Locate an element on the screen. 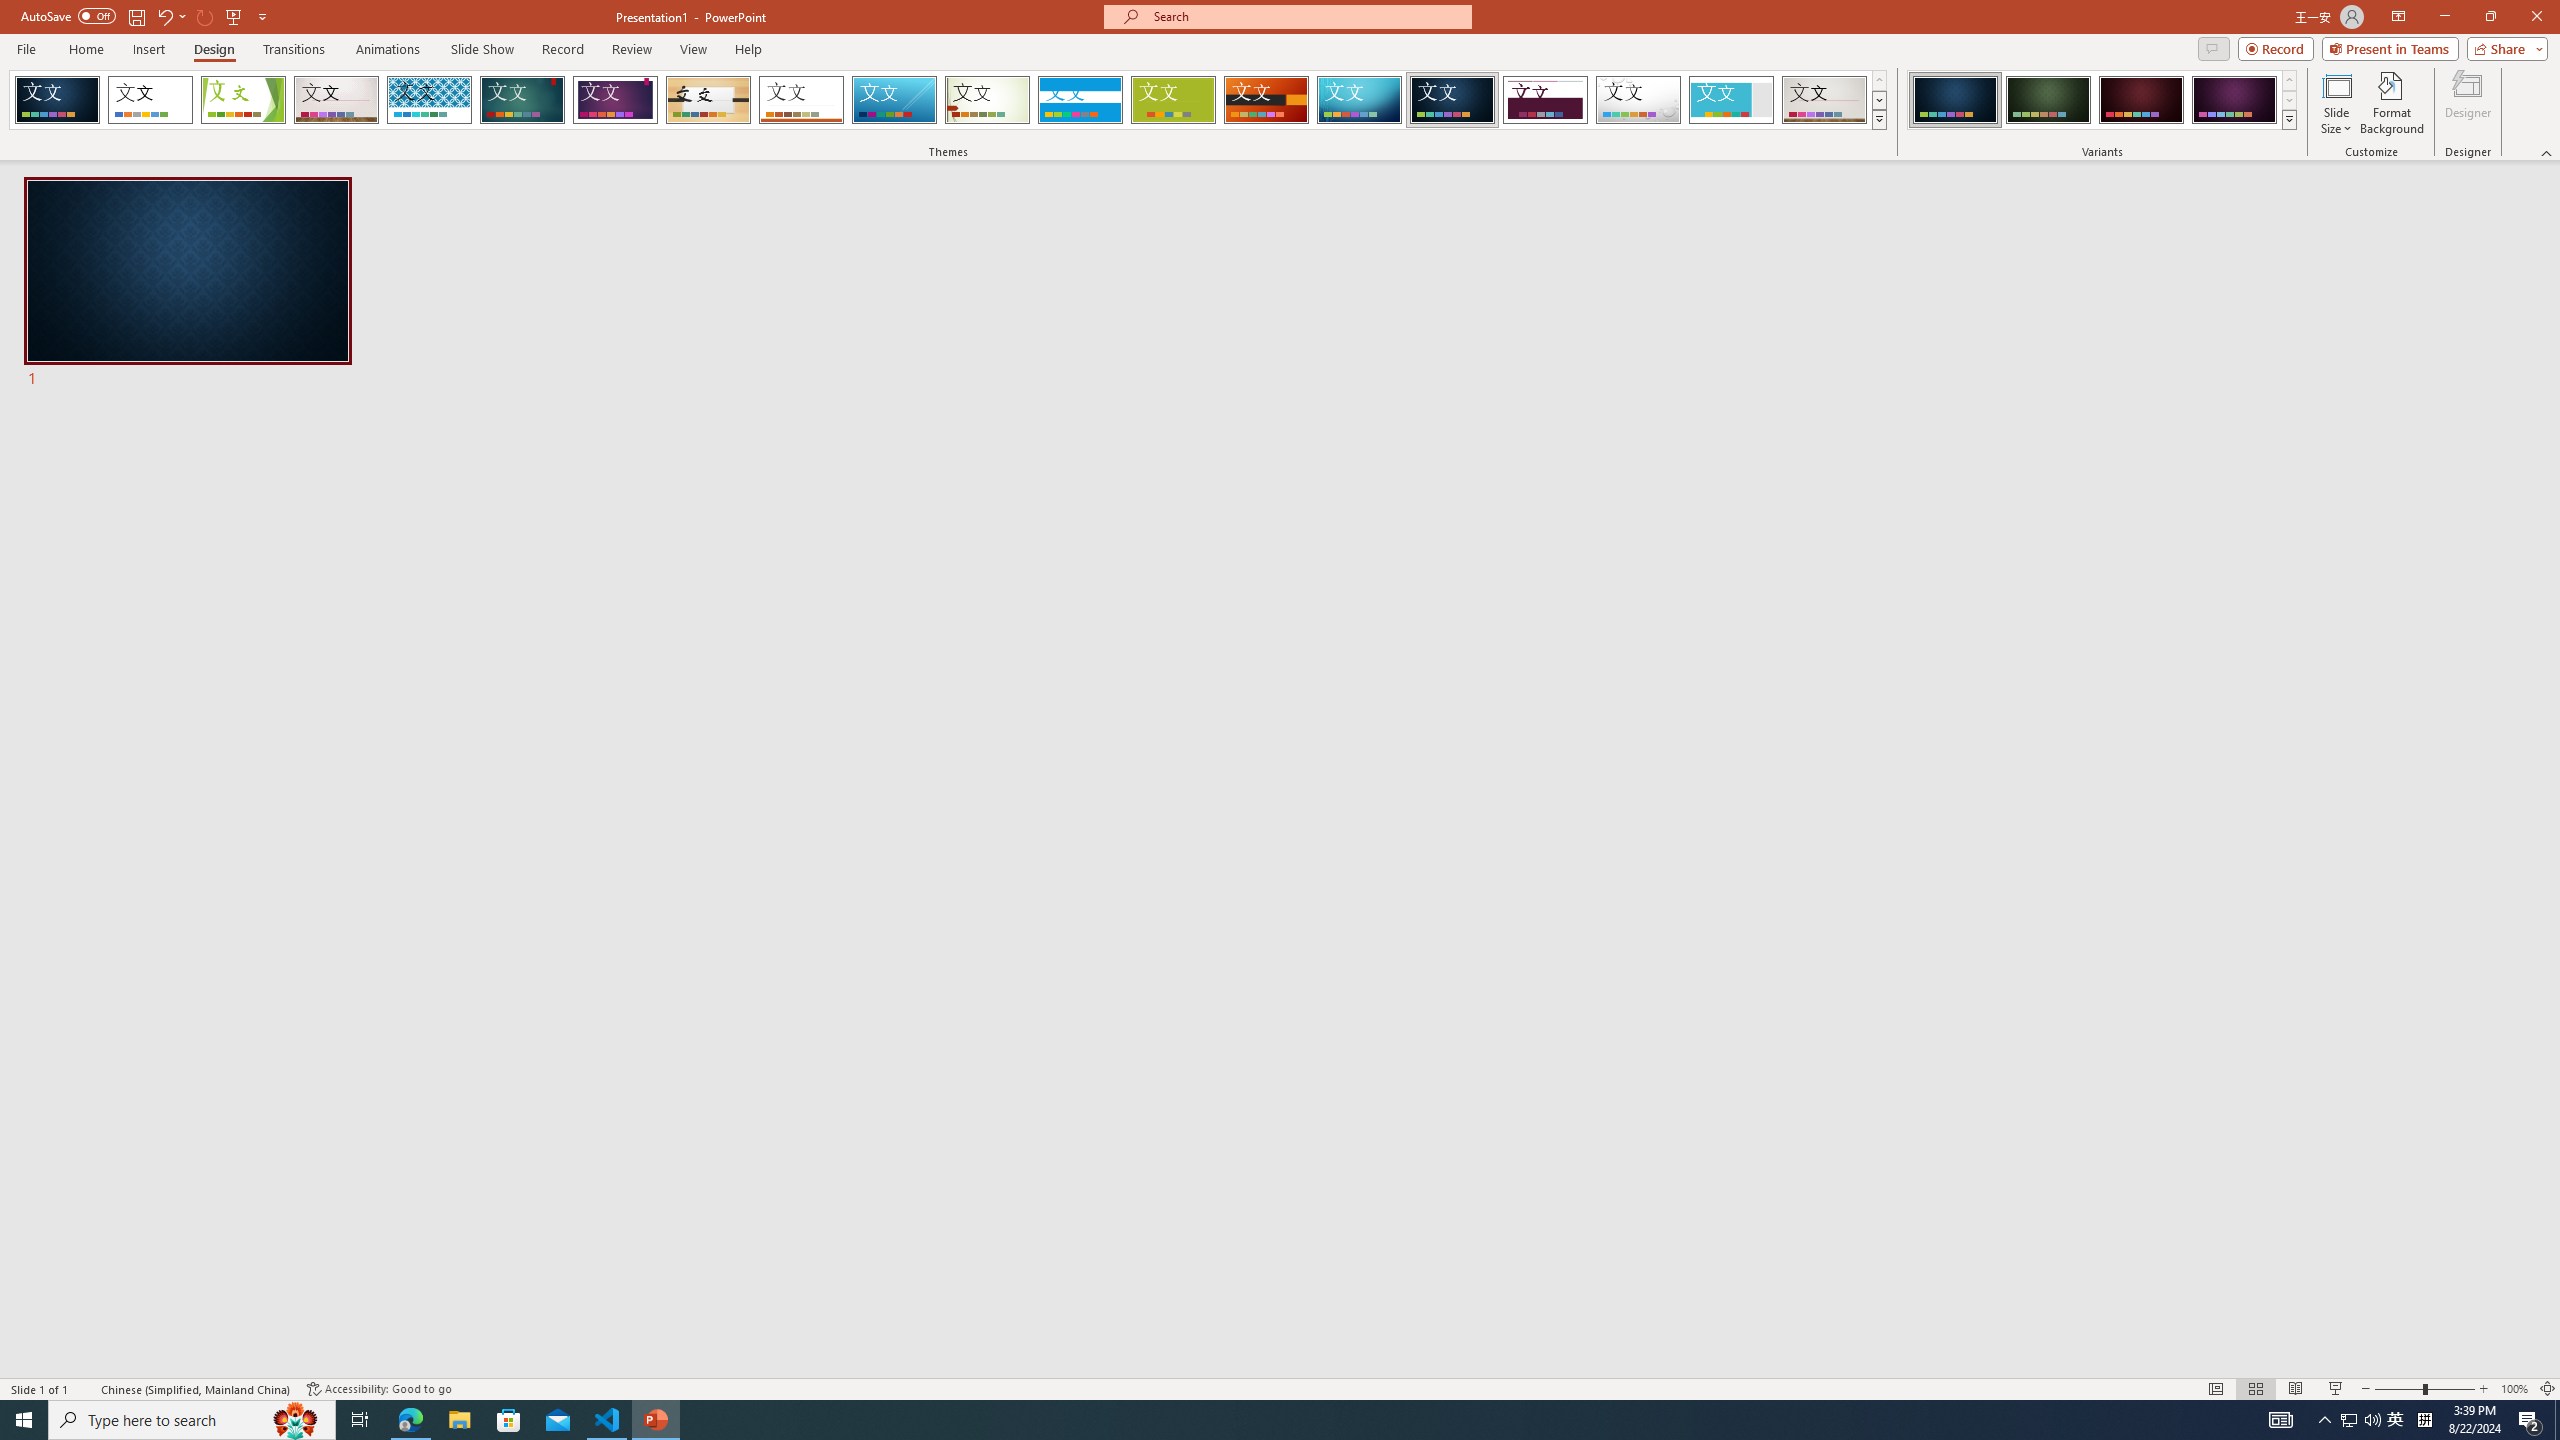 The width and height of the screenshot is (2560, 1440). Wisp Loading Preview... is located at coordinates (988, 100).